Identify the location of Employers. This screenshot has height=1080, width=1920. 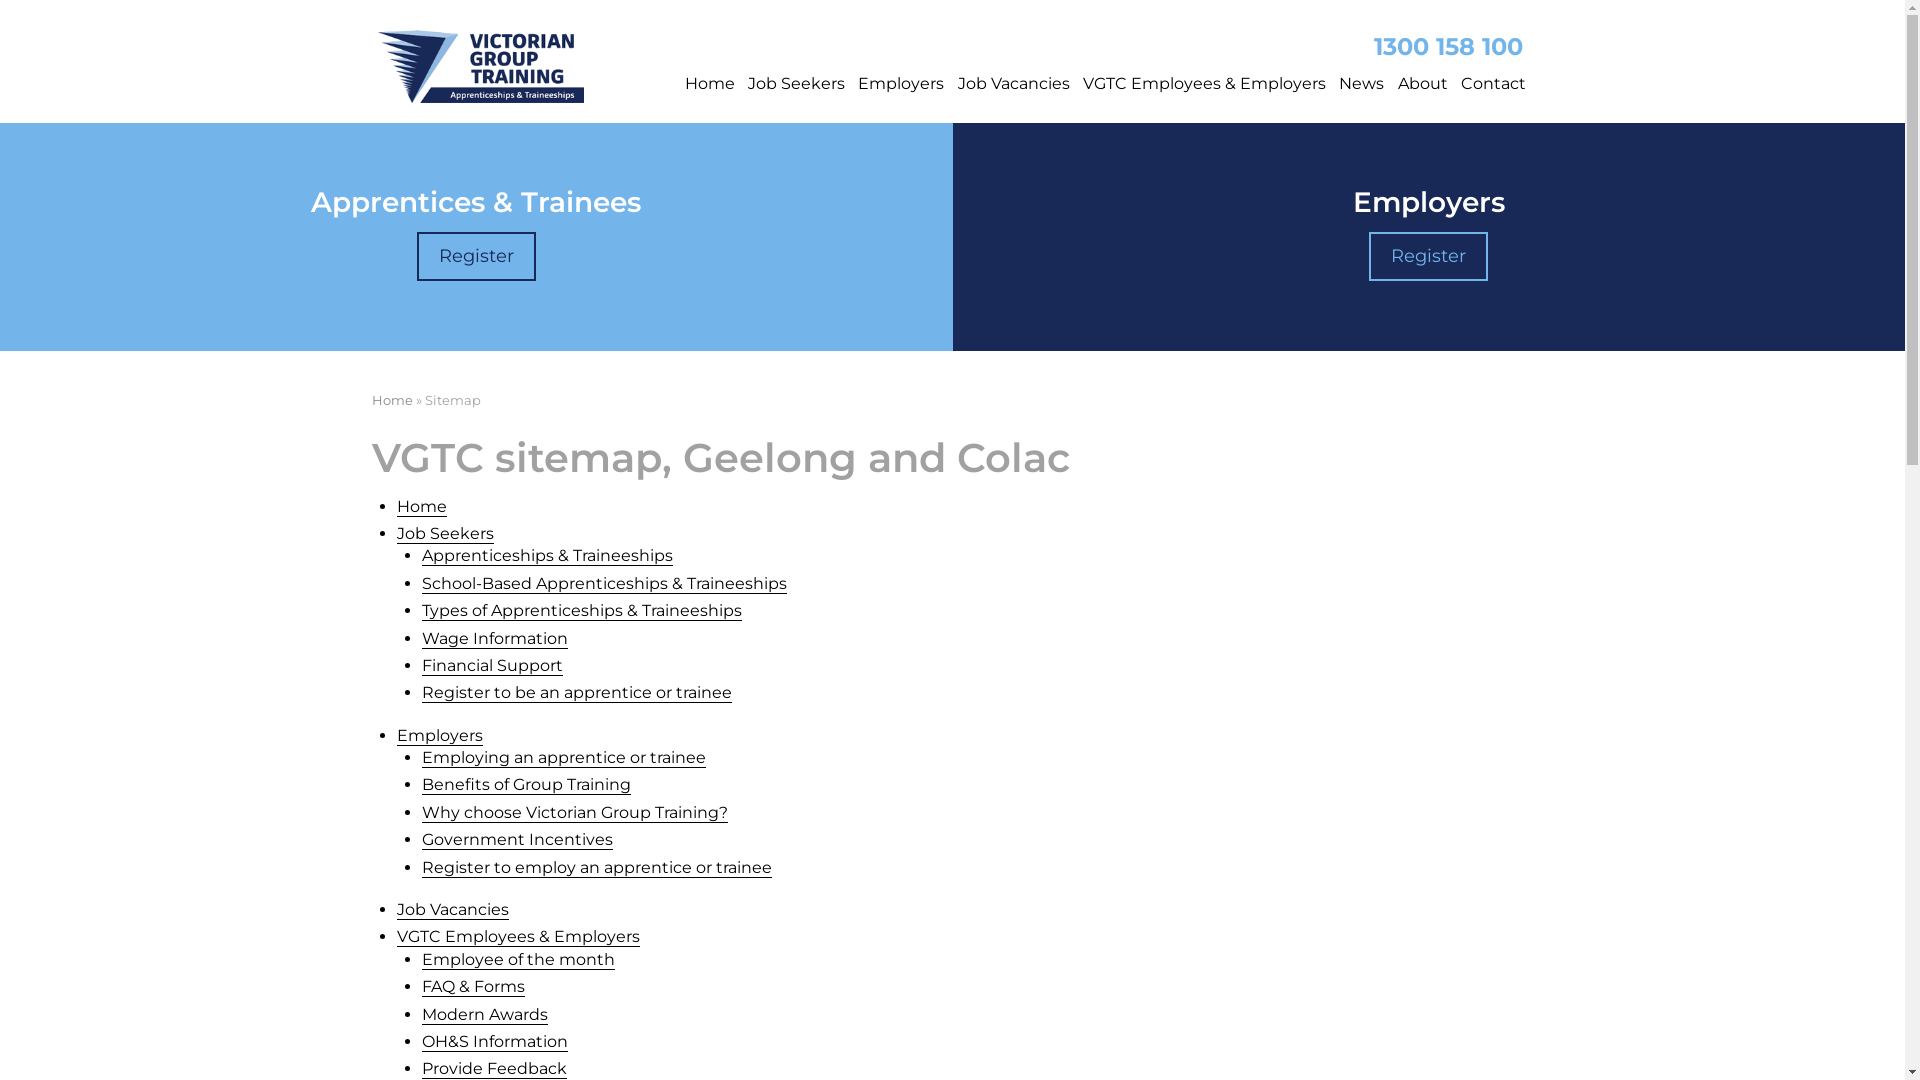
(440, 736).